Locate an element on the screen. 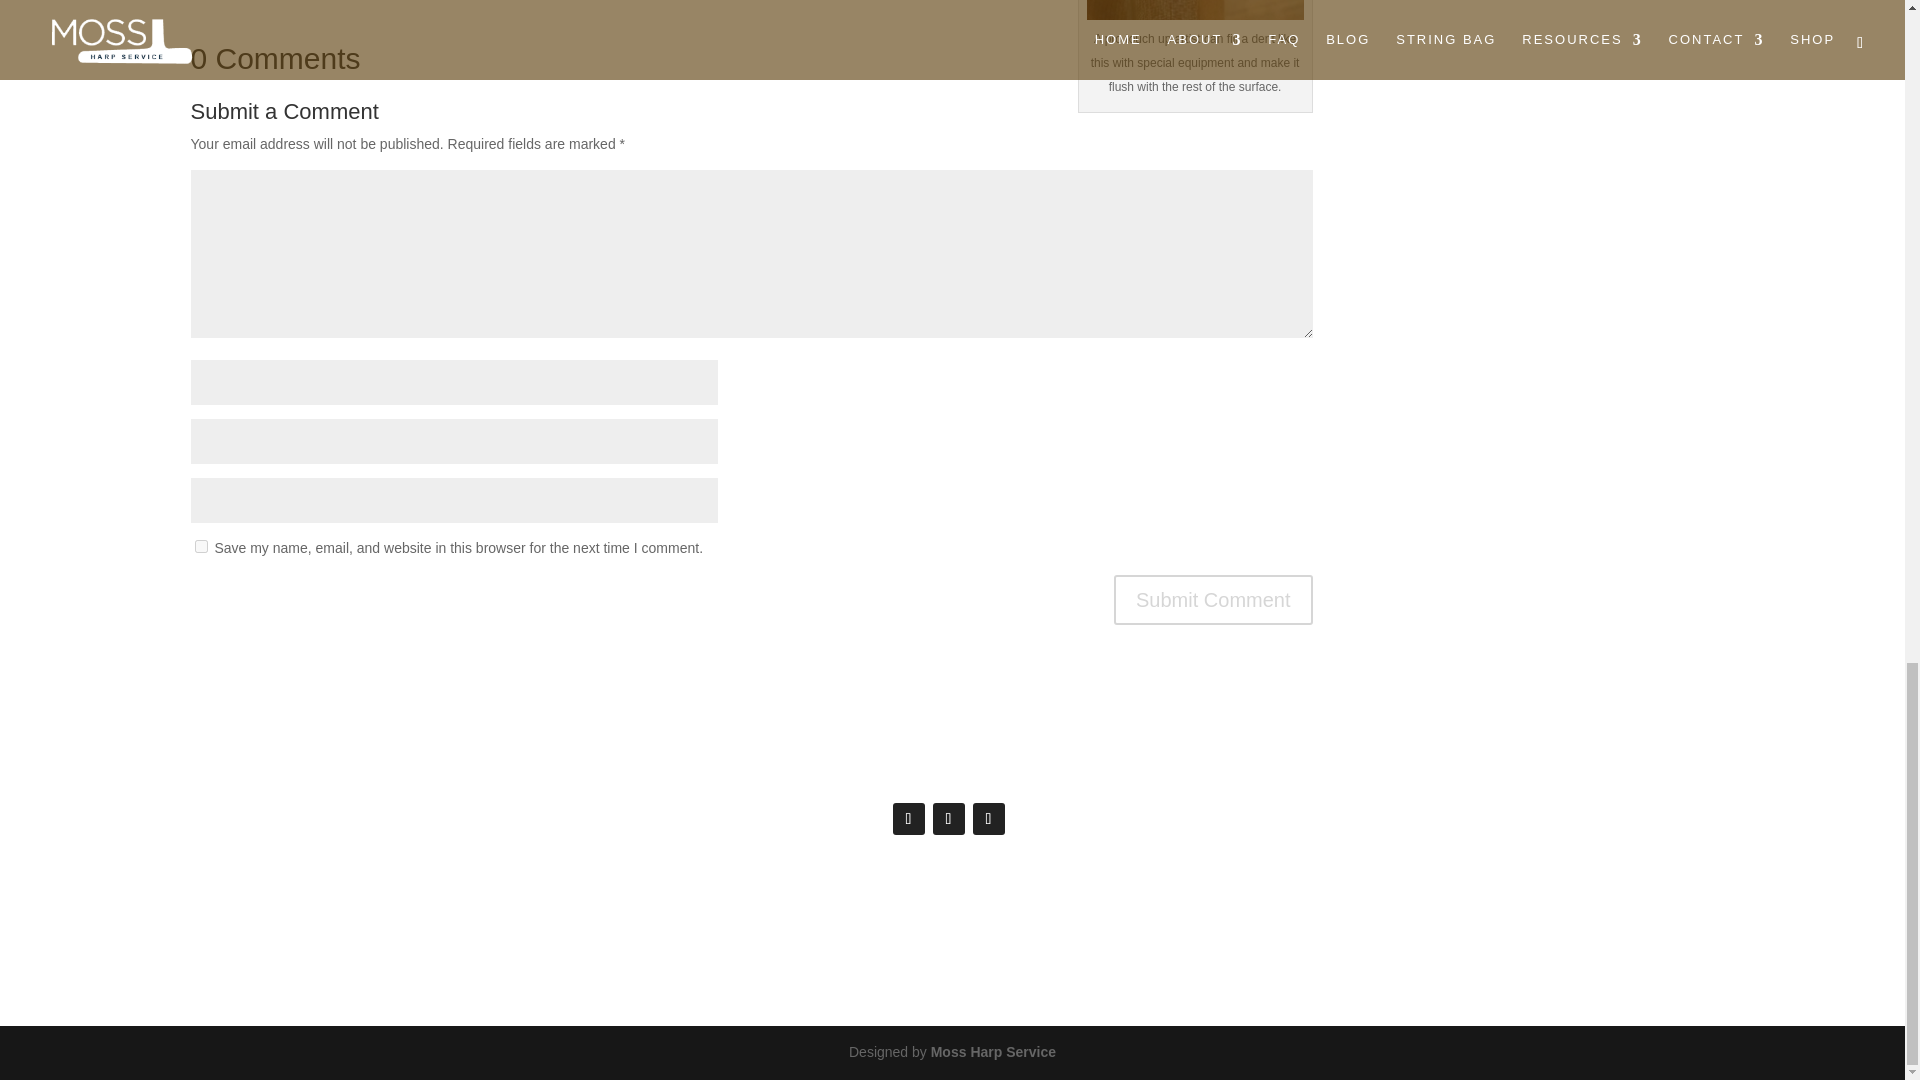 This screenshot has height=1080, width=1920. Submit Comment is located at coordinates (1213, 600).